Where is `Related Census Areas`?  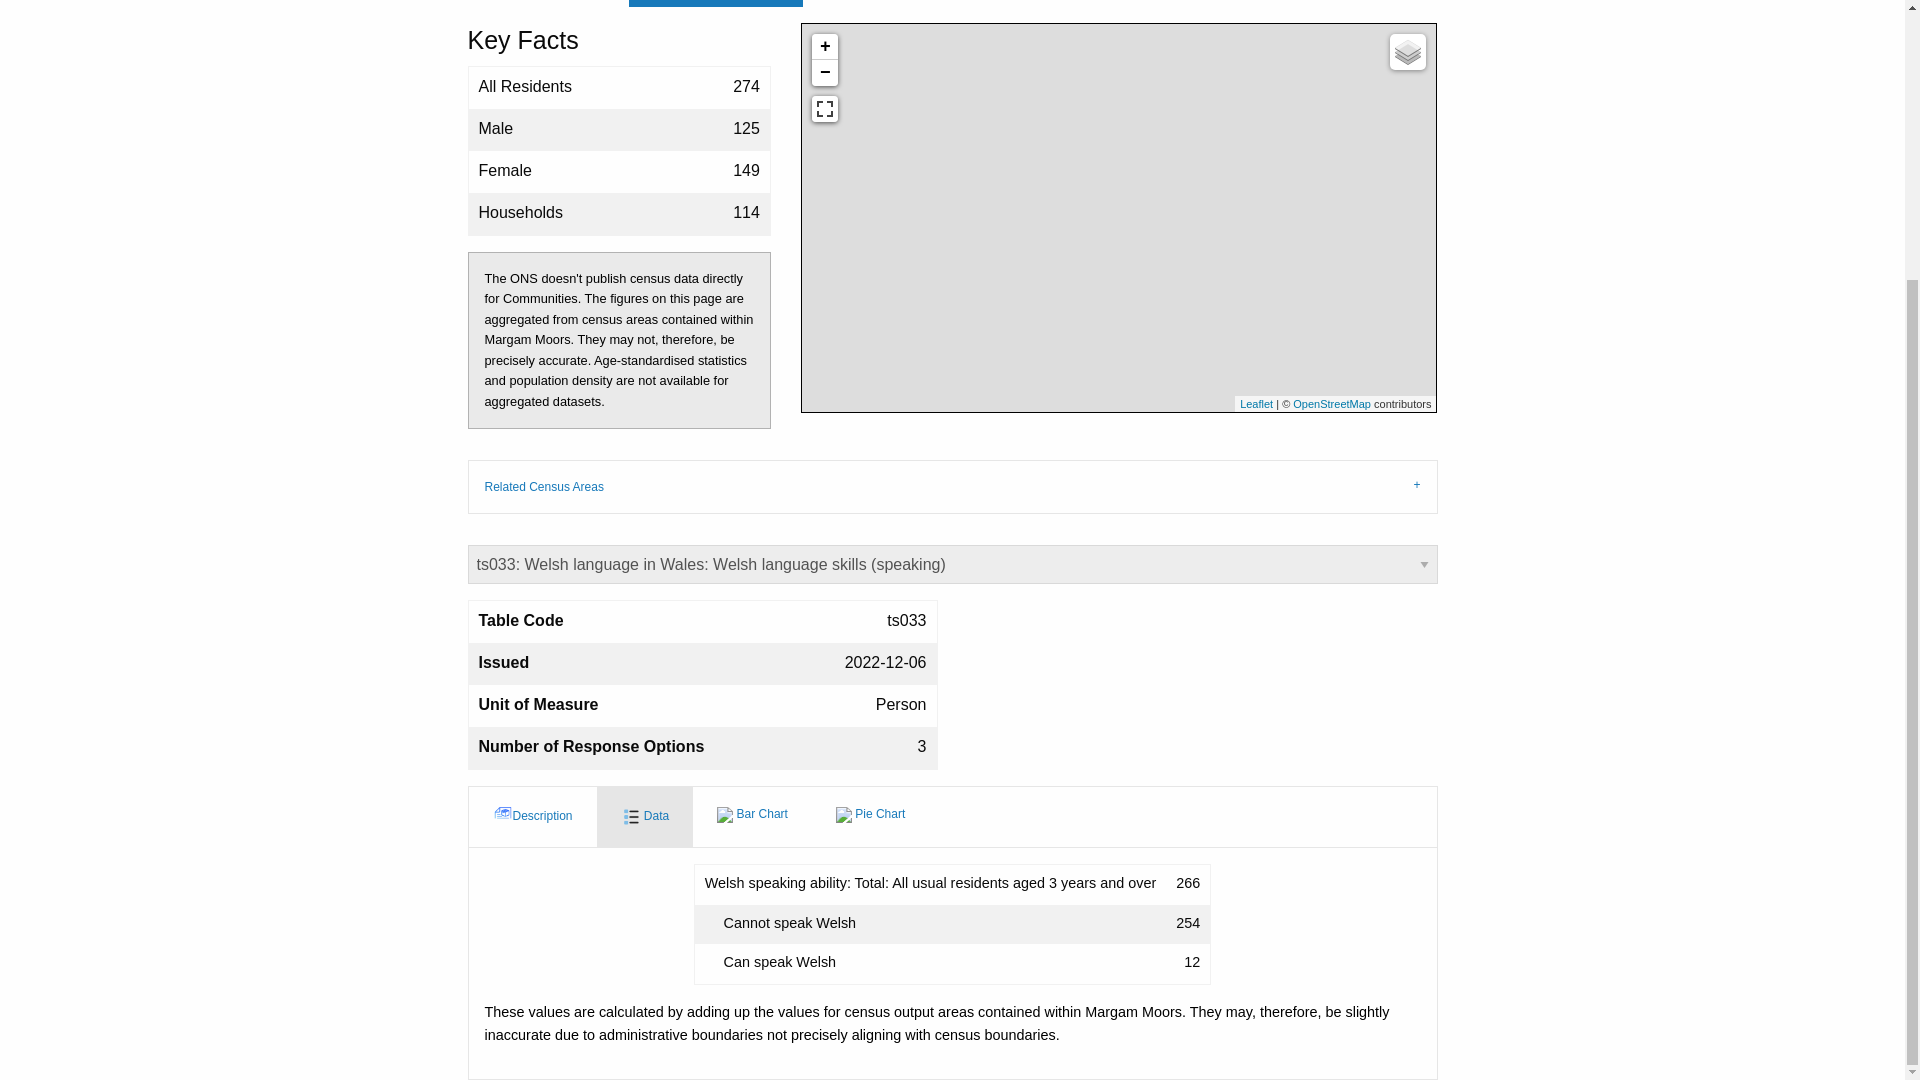
Related Census Areas is located at coordinates (953, 487).